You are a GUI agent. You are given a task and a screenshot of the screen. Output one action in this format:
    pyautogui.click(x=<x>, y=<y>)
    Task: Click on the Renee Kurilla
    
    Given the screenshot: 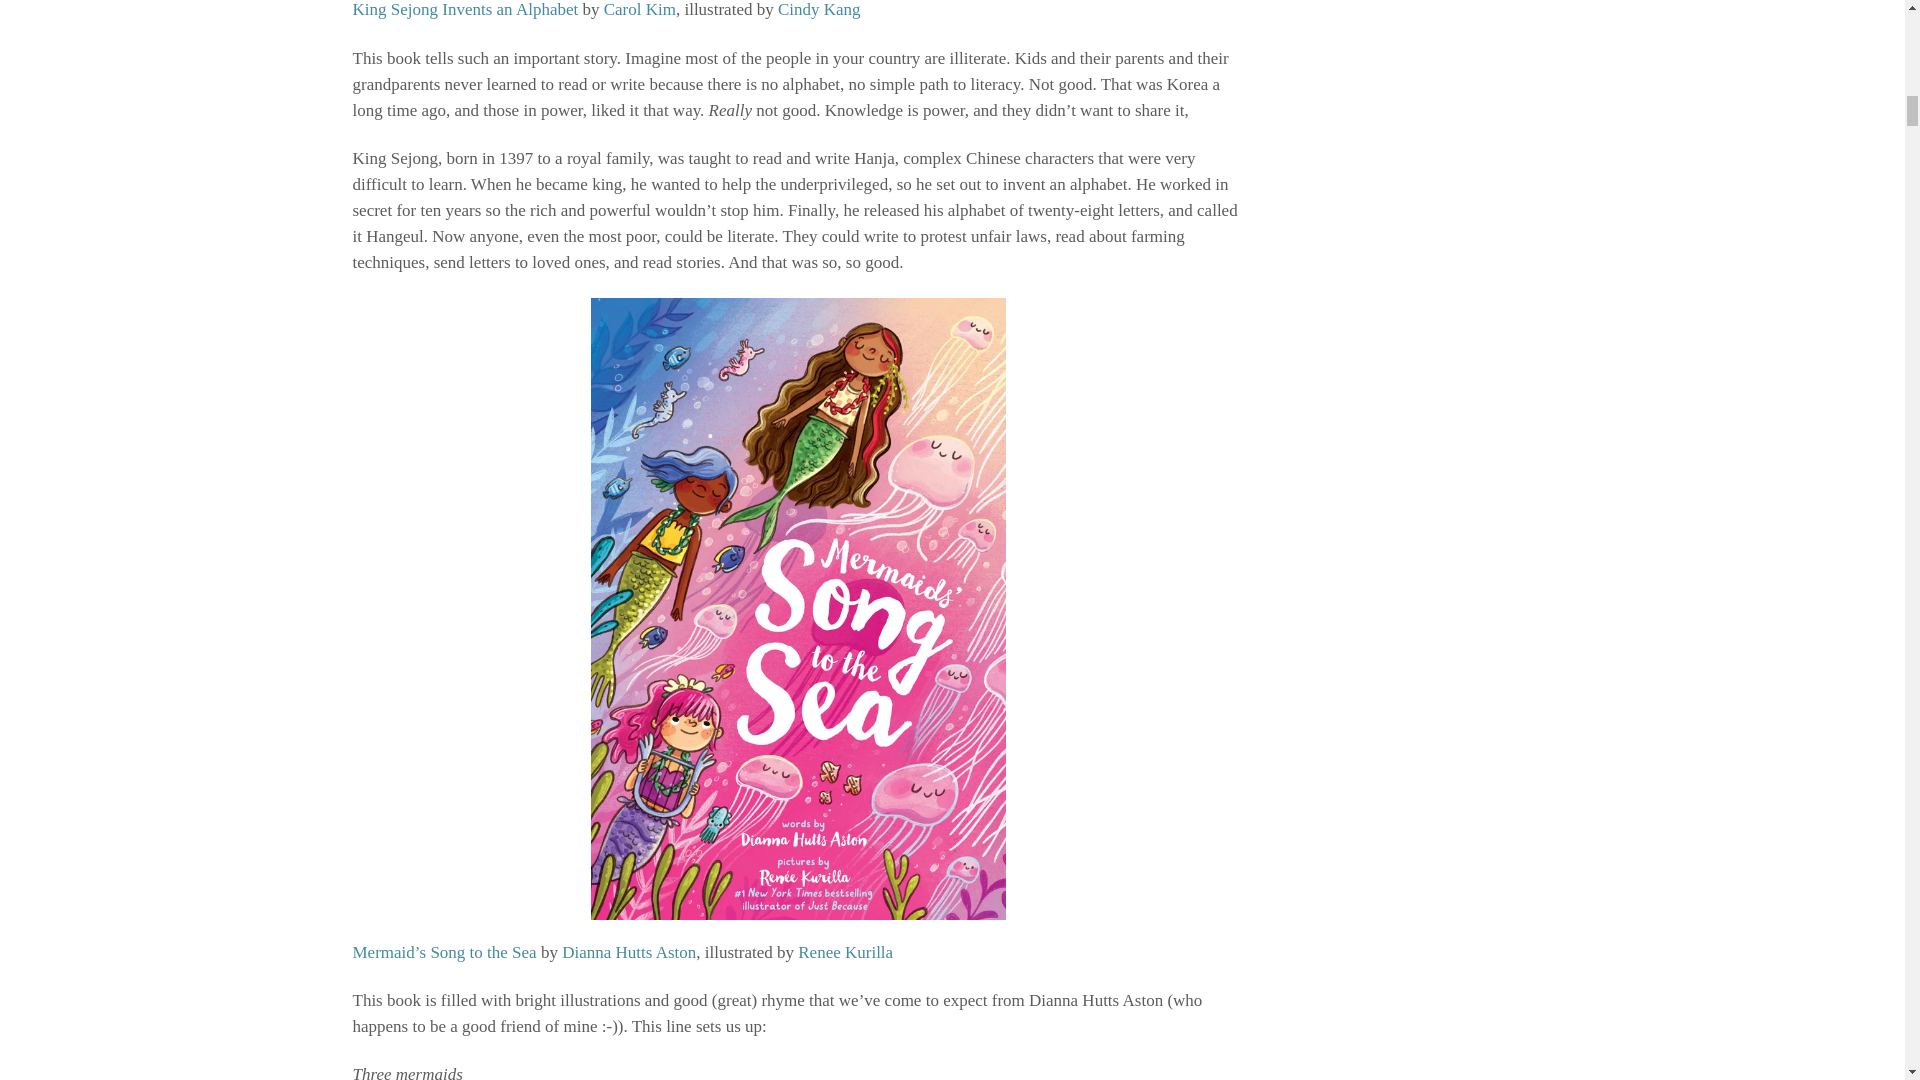 What is the action you would take?
    pyautogui.click(x=845, y=952)
    